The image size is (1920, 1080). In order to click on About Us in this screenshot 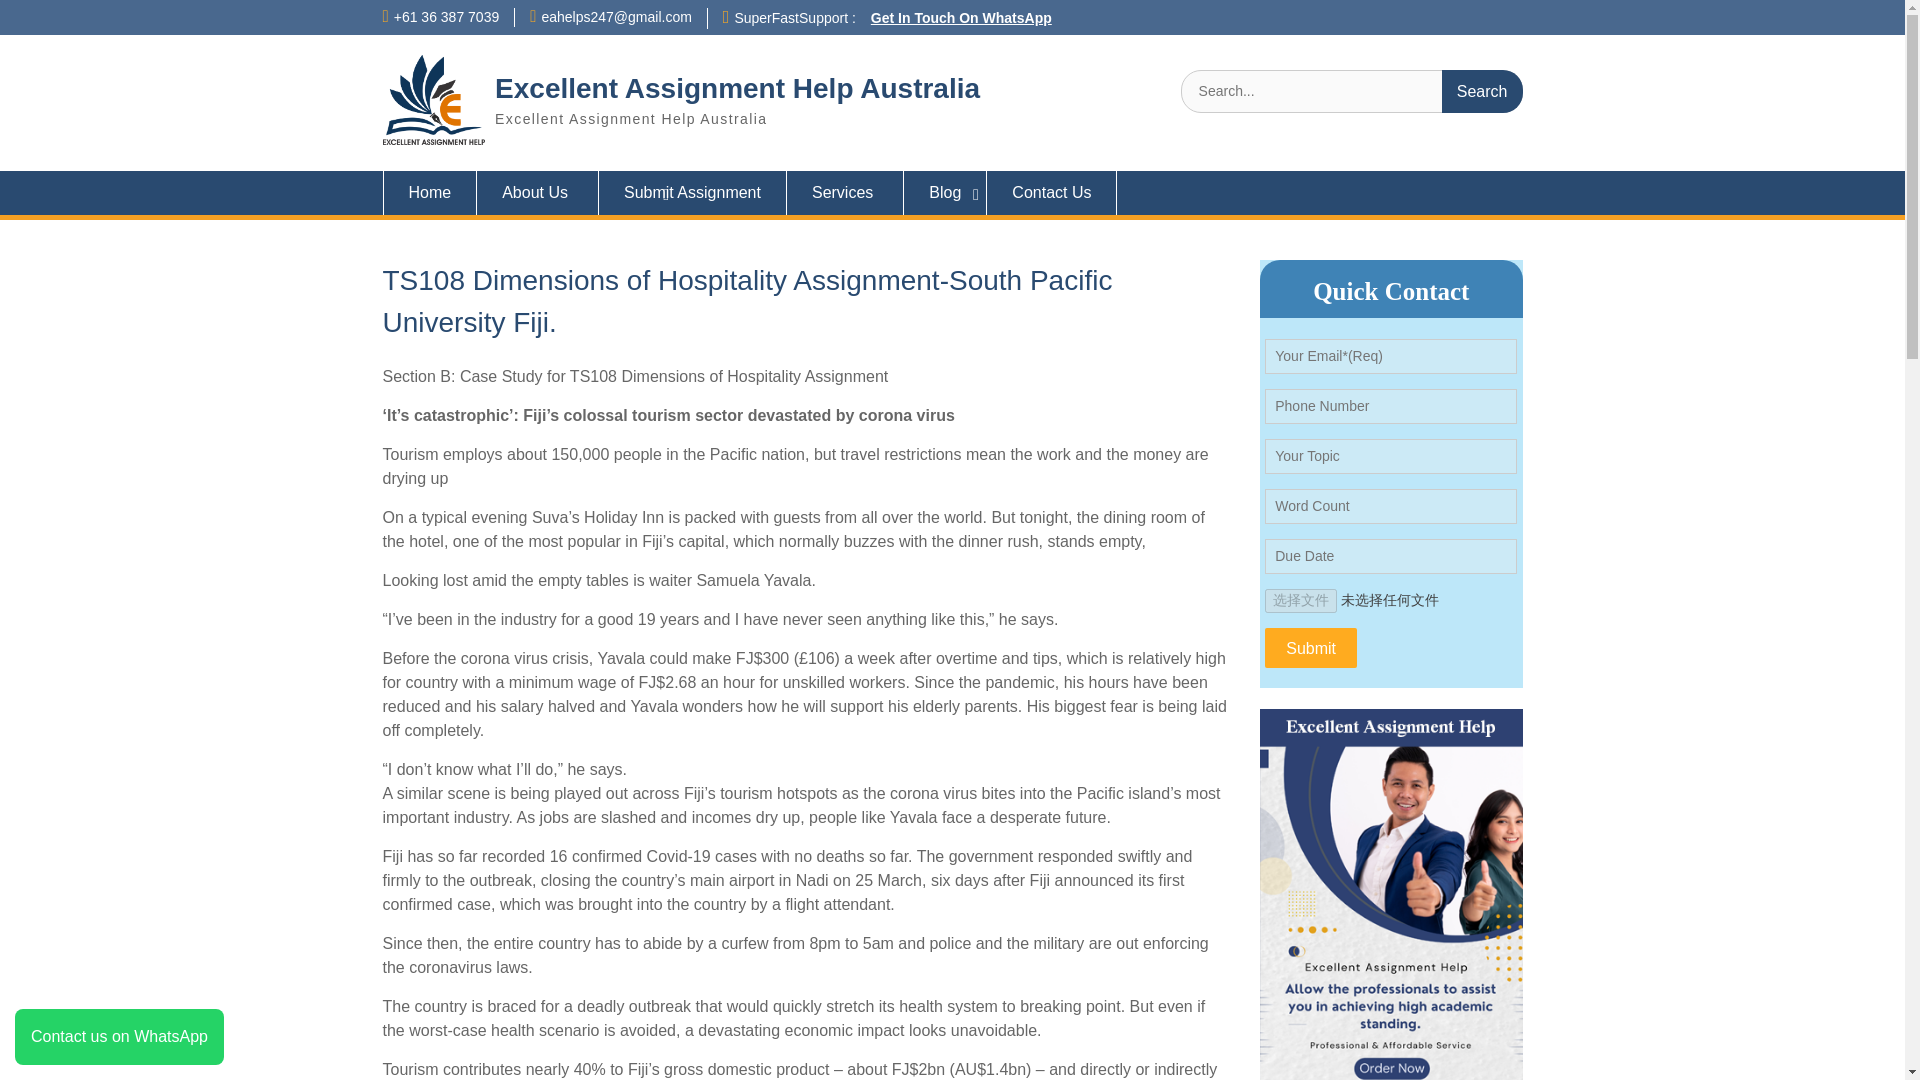, I will do `click(538, 192)`.